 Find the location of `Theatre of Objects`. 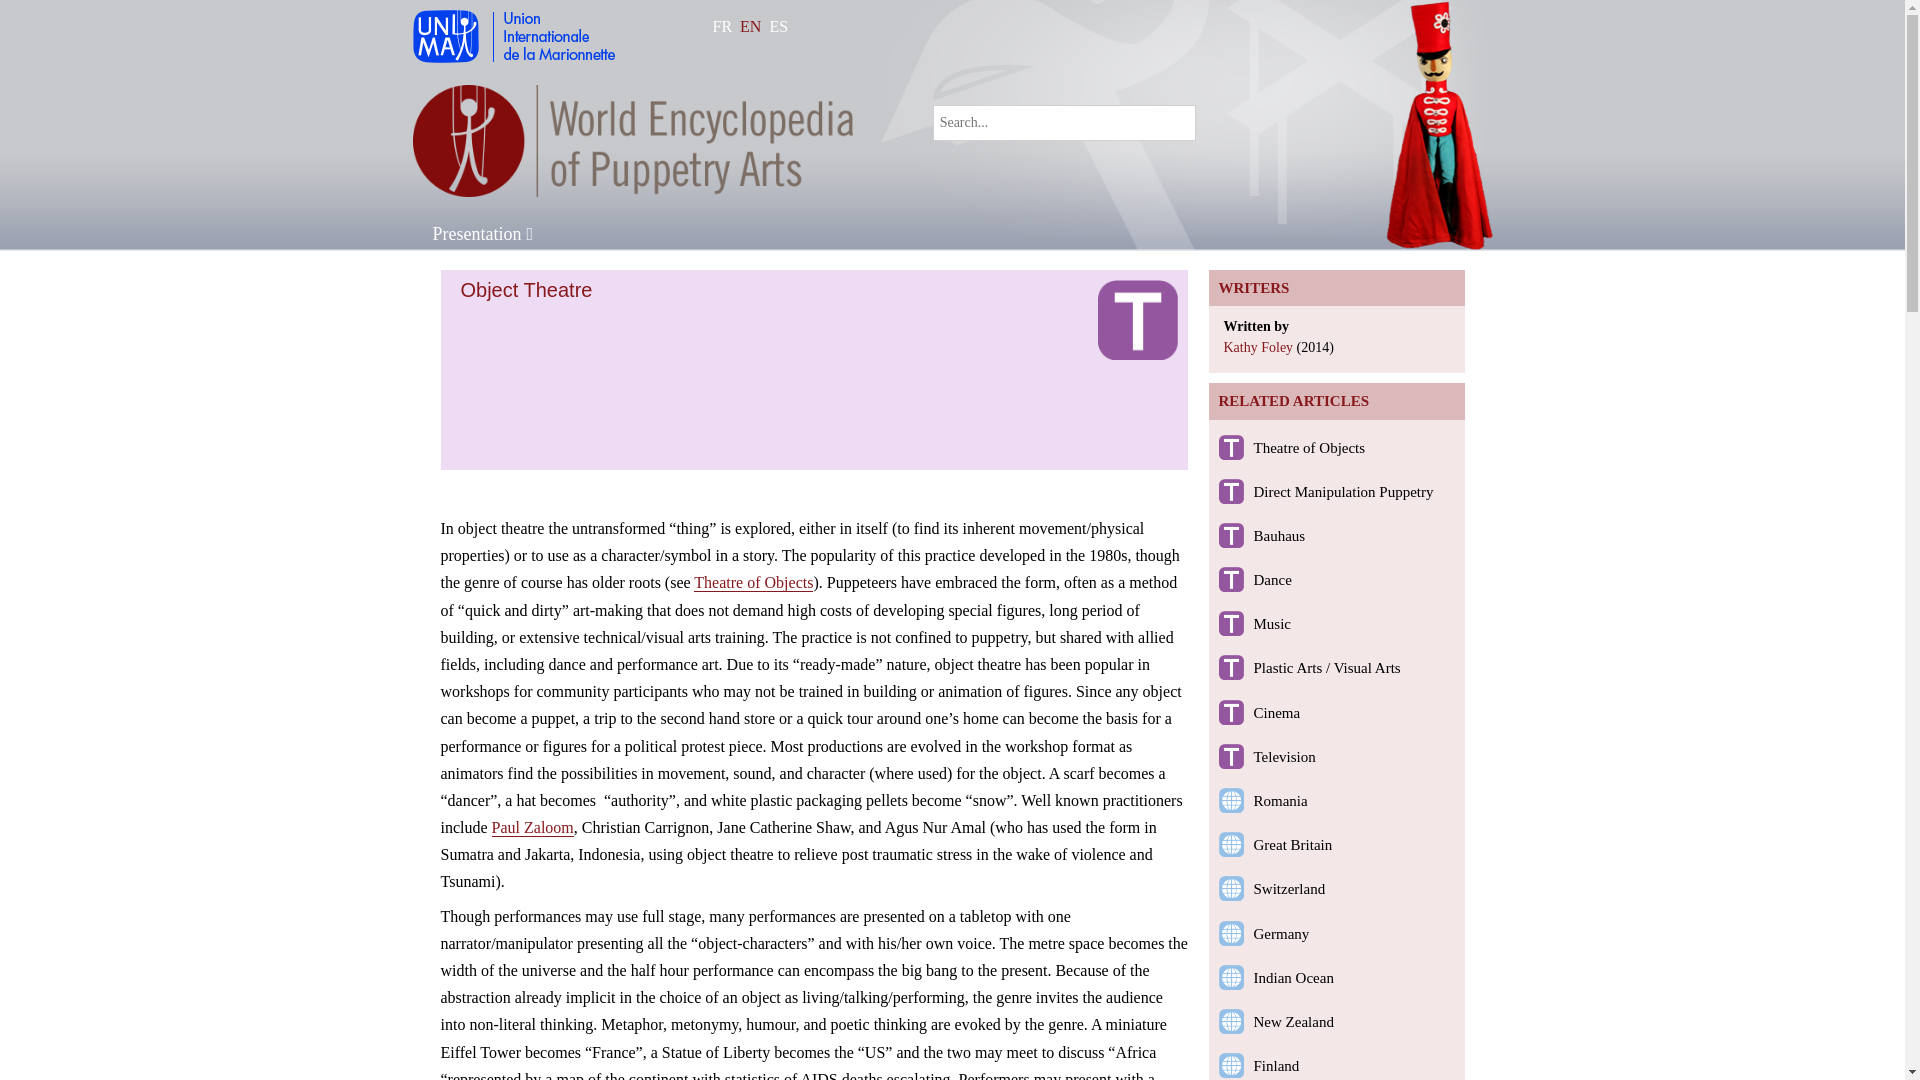

Theatre of Objects is located at coordinates (1309, 447).